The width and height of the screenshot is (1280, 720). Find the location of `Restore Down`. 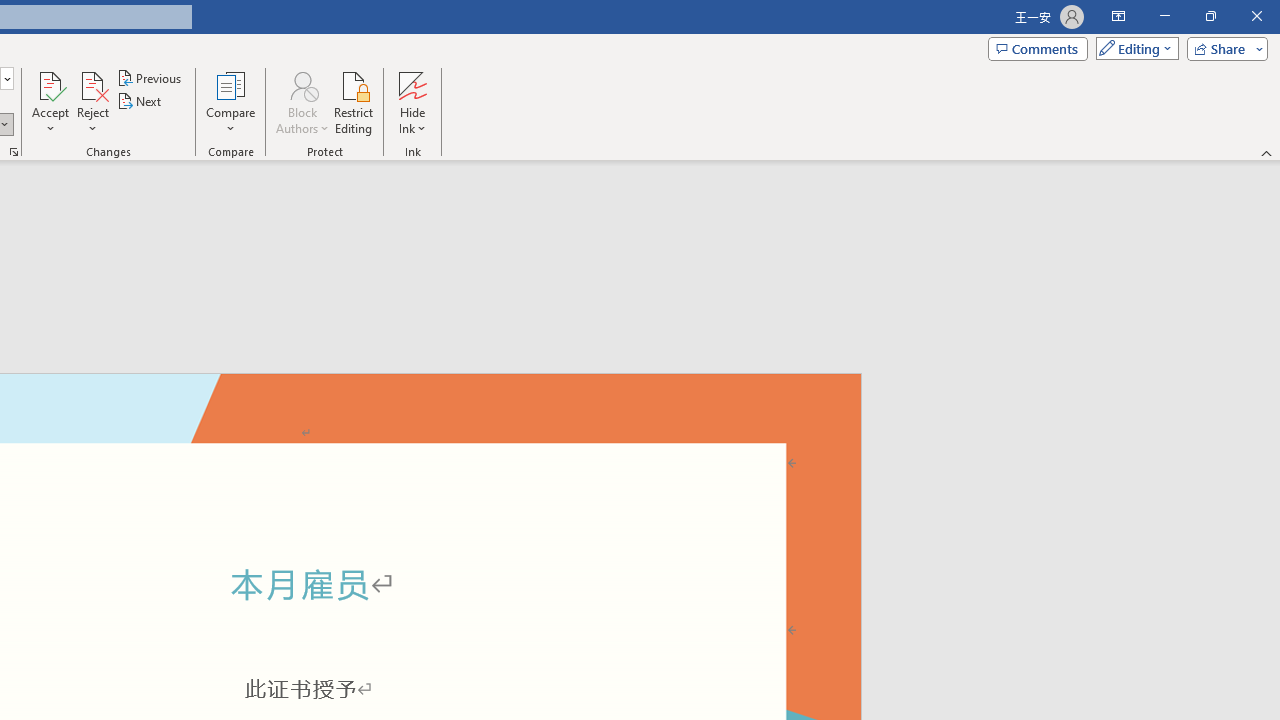

Restore Down is located at coordinates (1210, 16).